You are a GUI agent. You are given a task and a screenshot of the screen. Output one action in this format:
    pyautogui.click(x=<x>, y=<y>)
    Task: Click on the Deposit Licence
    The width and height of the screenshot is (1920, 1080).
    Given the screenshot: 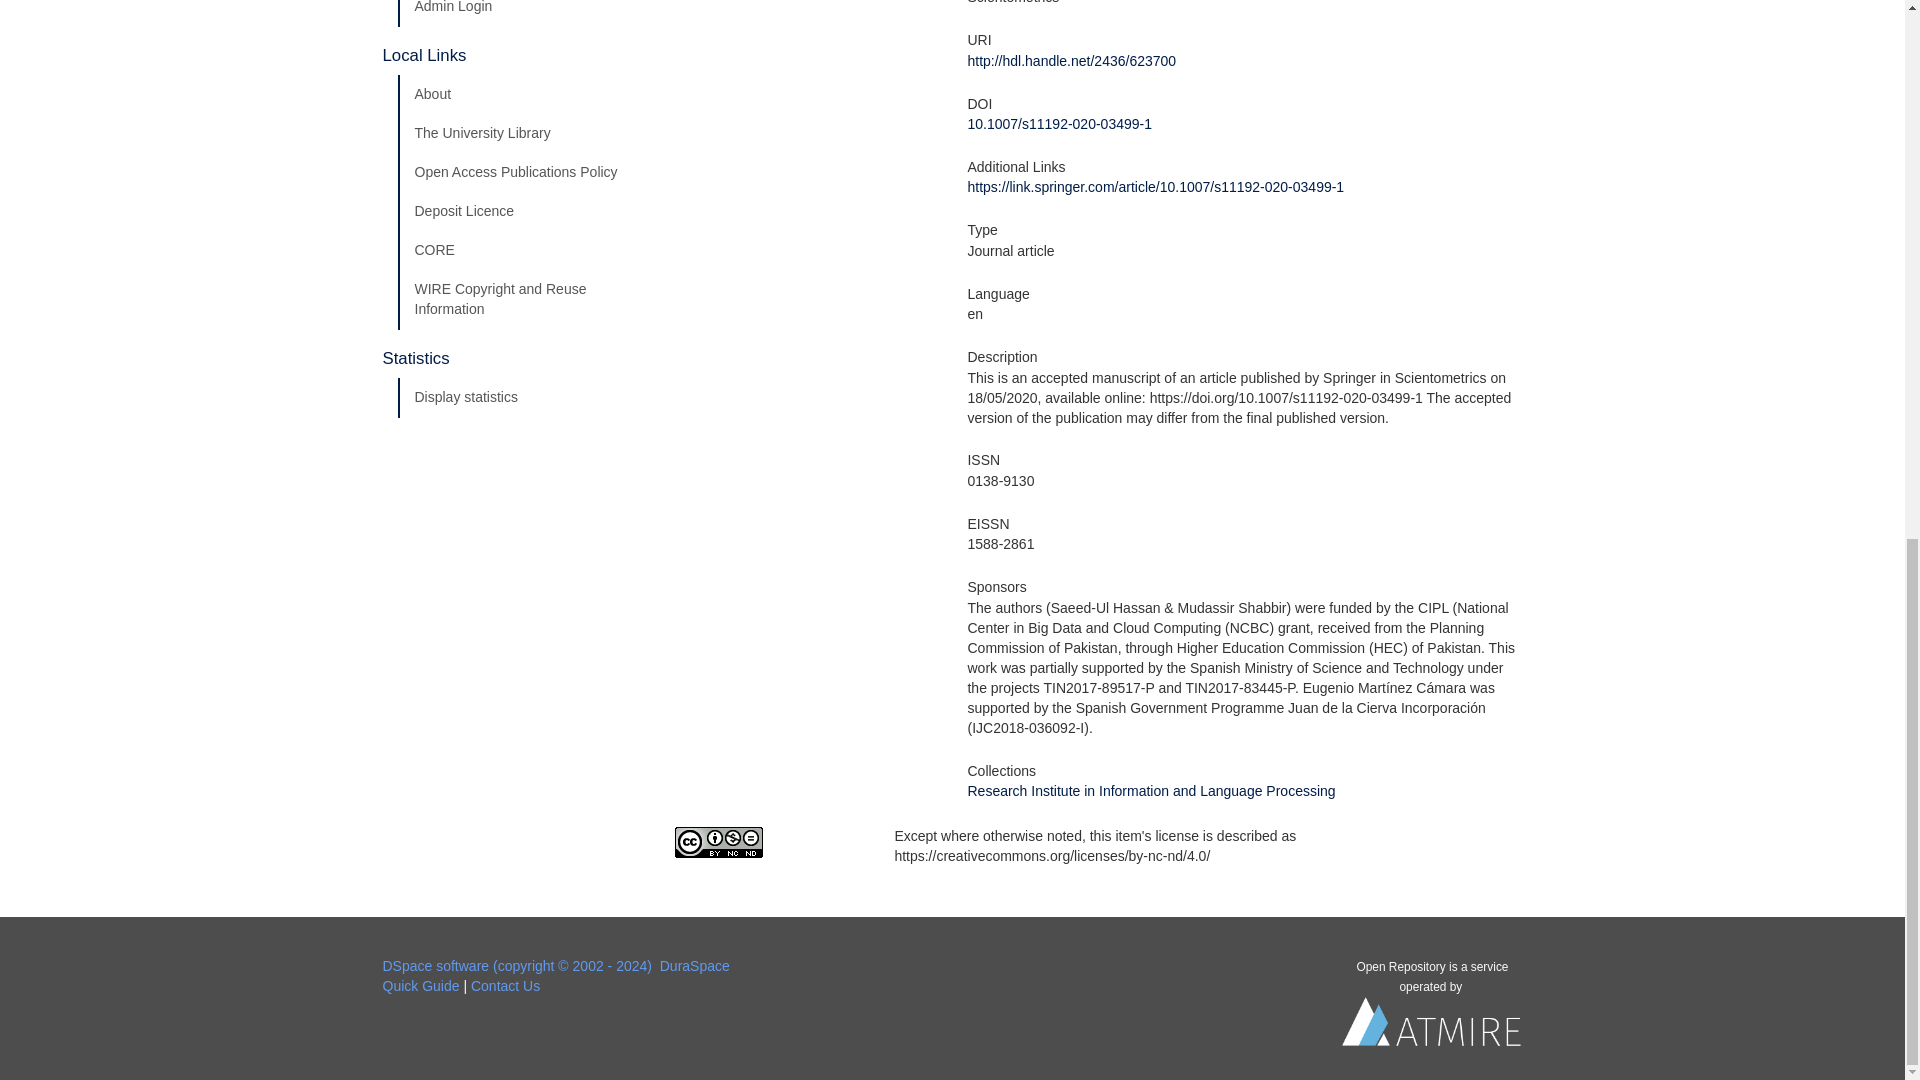 What is the action you would take?
    pyautogui.click(x=521, y=212)
    